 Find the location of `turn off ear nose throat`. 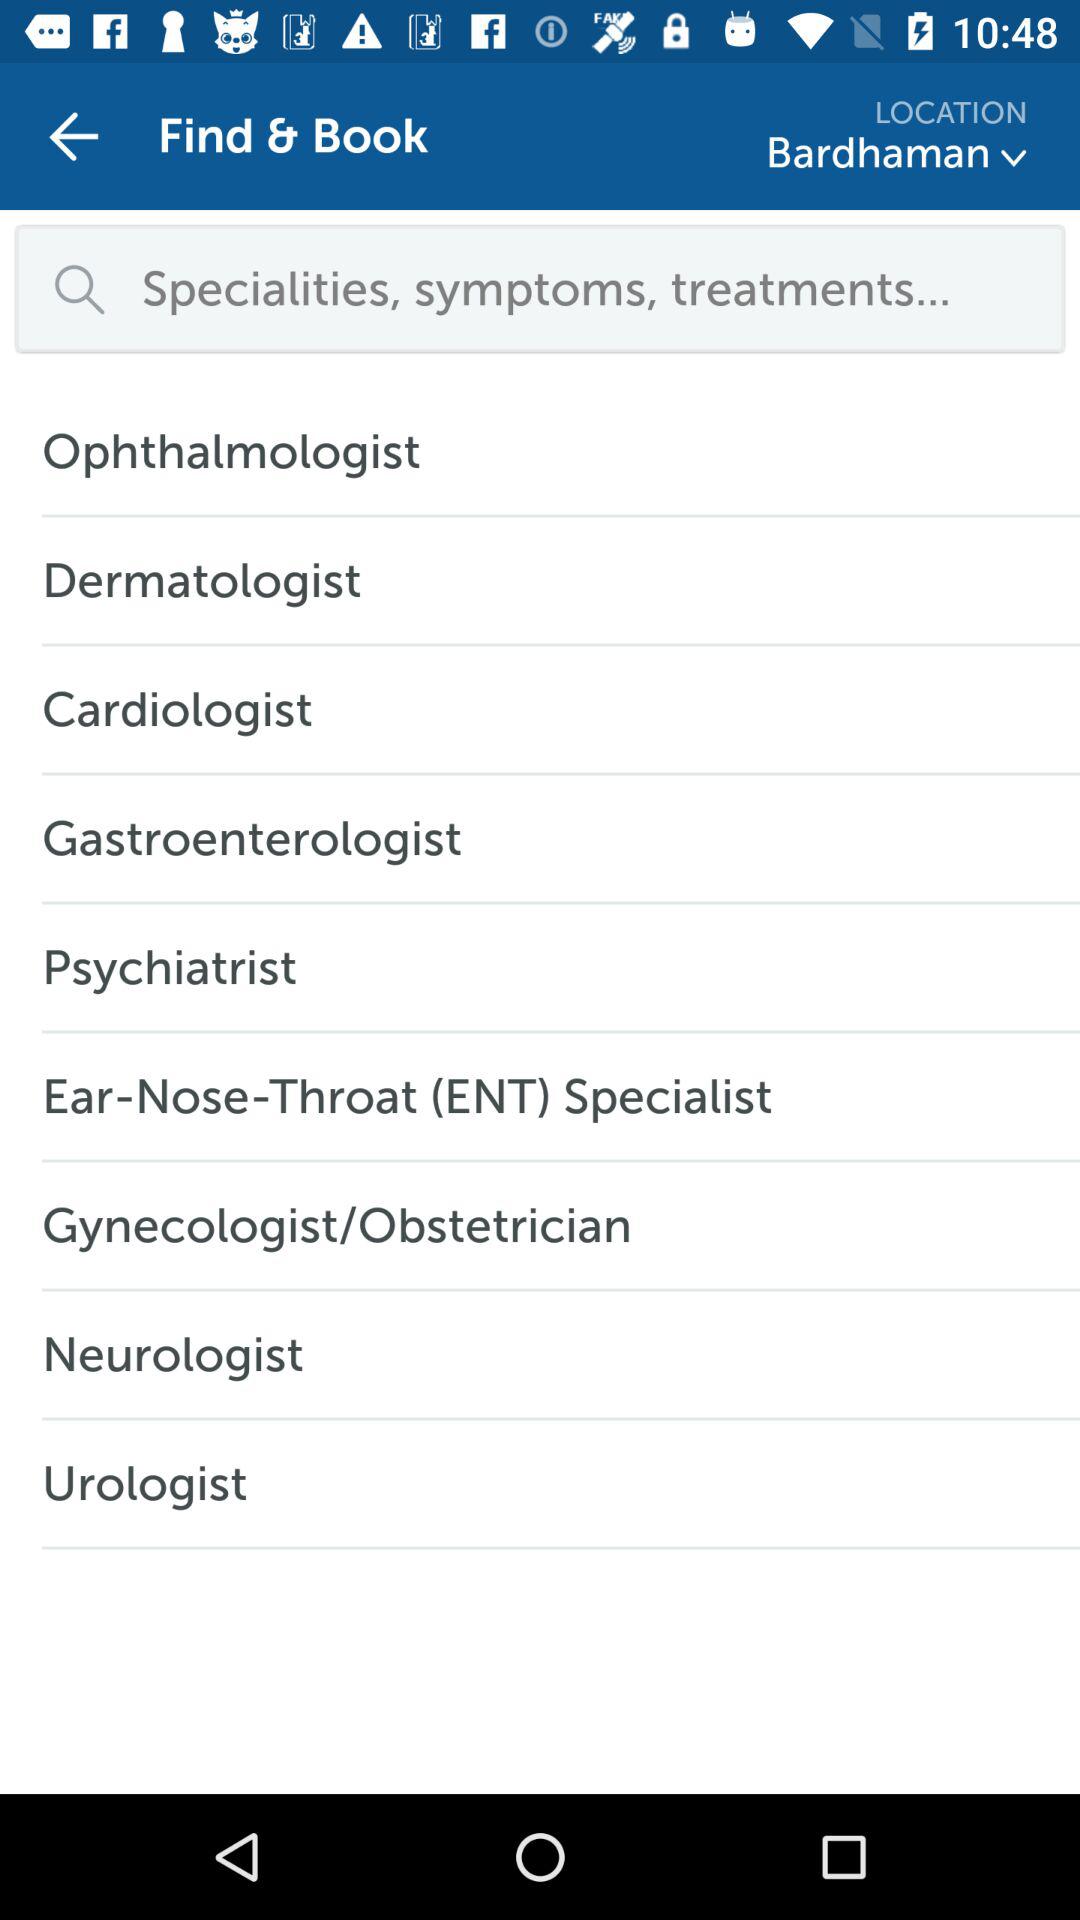

turn off ear nose throat is located at coordinates (418, 1096).